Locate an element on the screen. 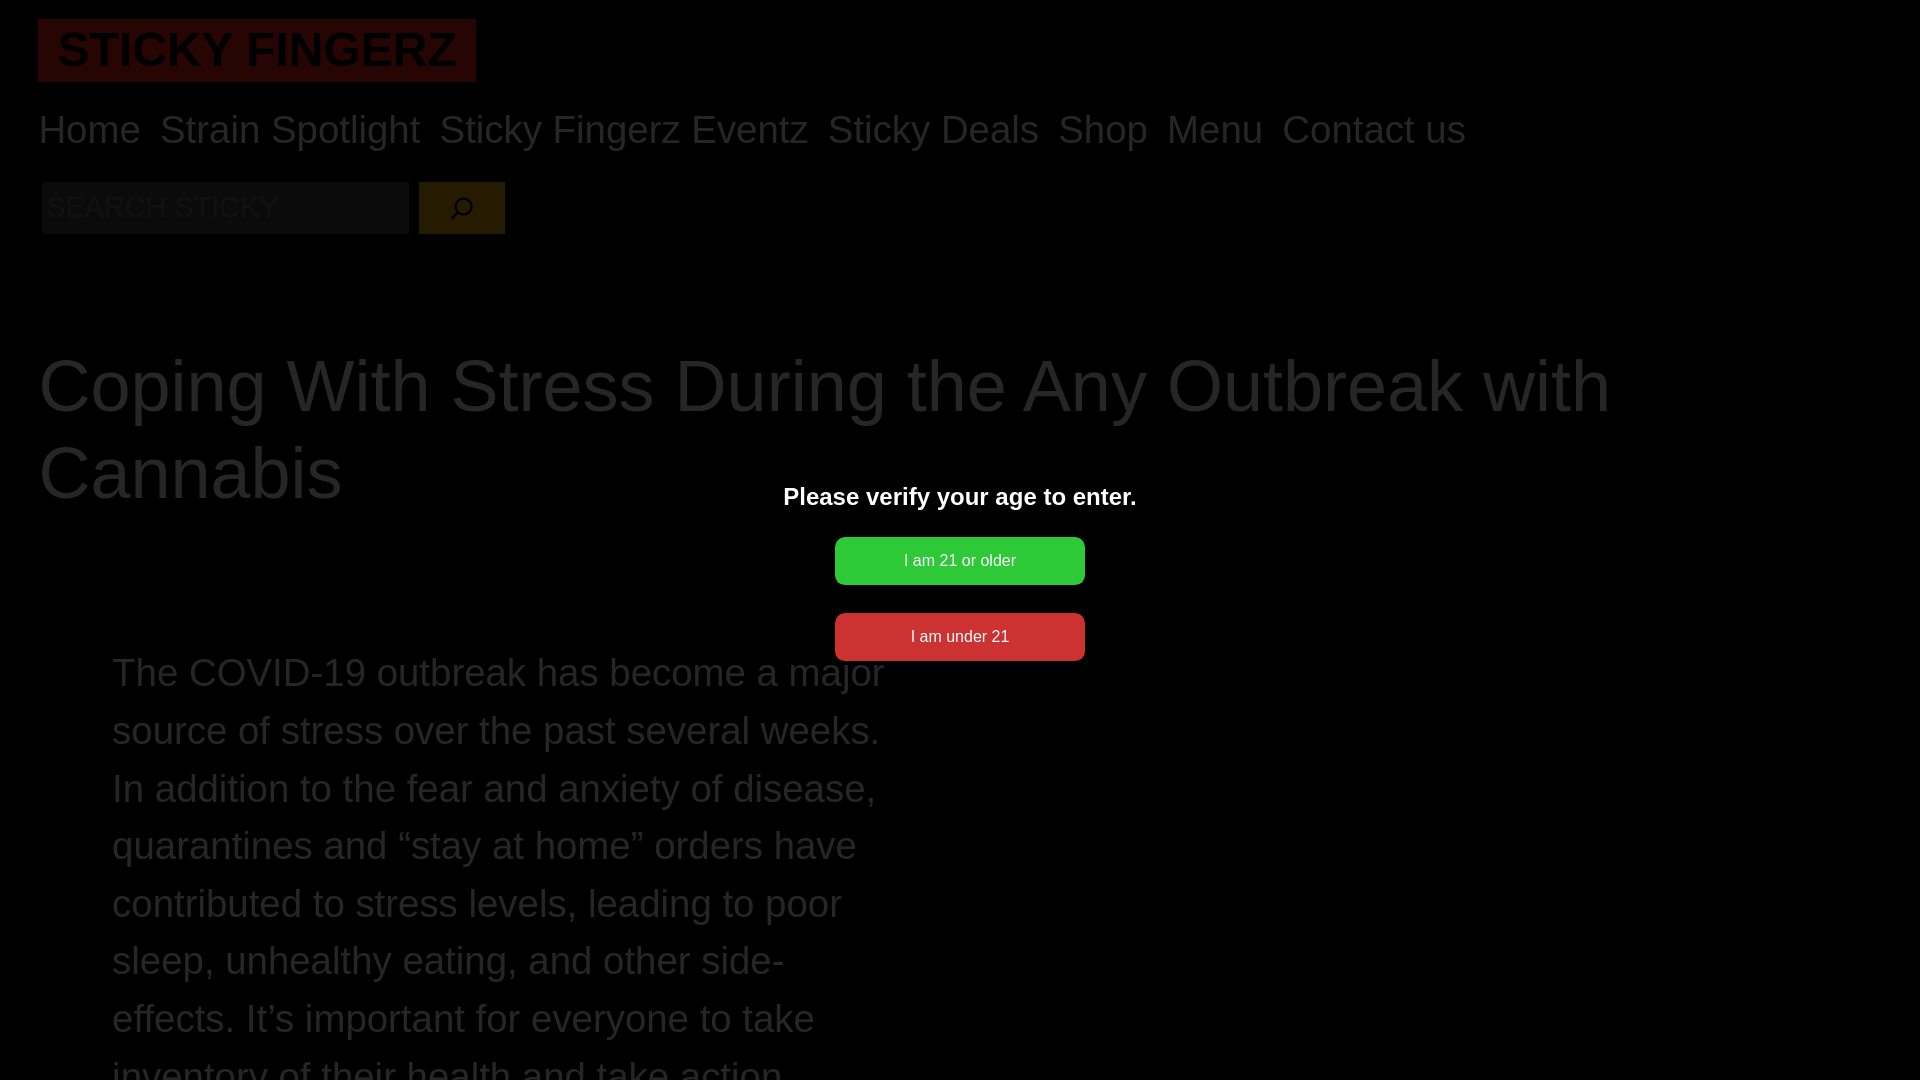 The image size is (1920, 1080). STICKY FINGERZ is located at coordinates (256, 48).